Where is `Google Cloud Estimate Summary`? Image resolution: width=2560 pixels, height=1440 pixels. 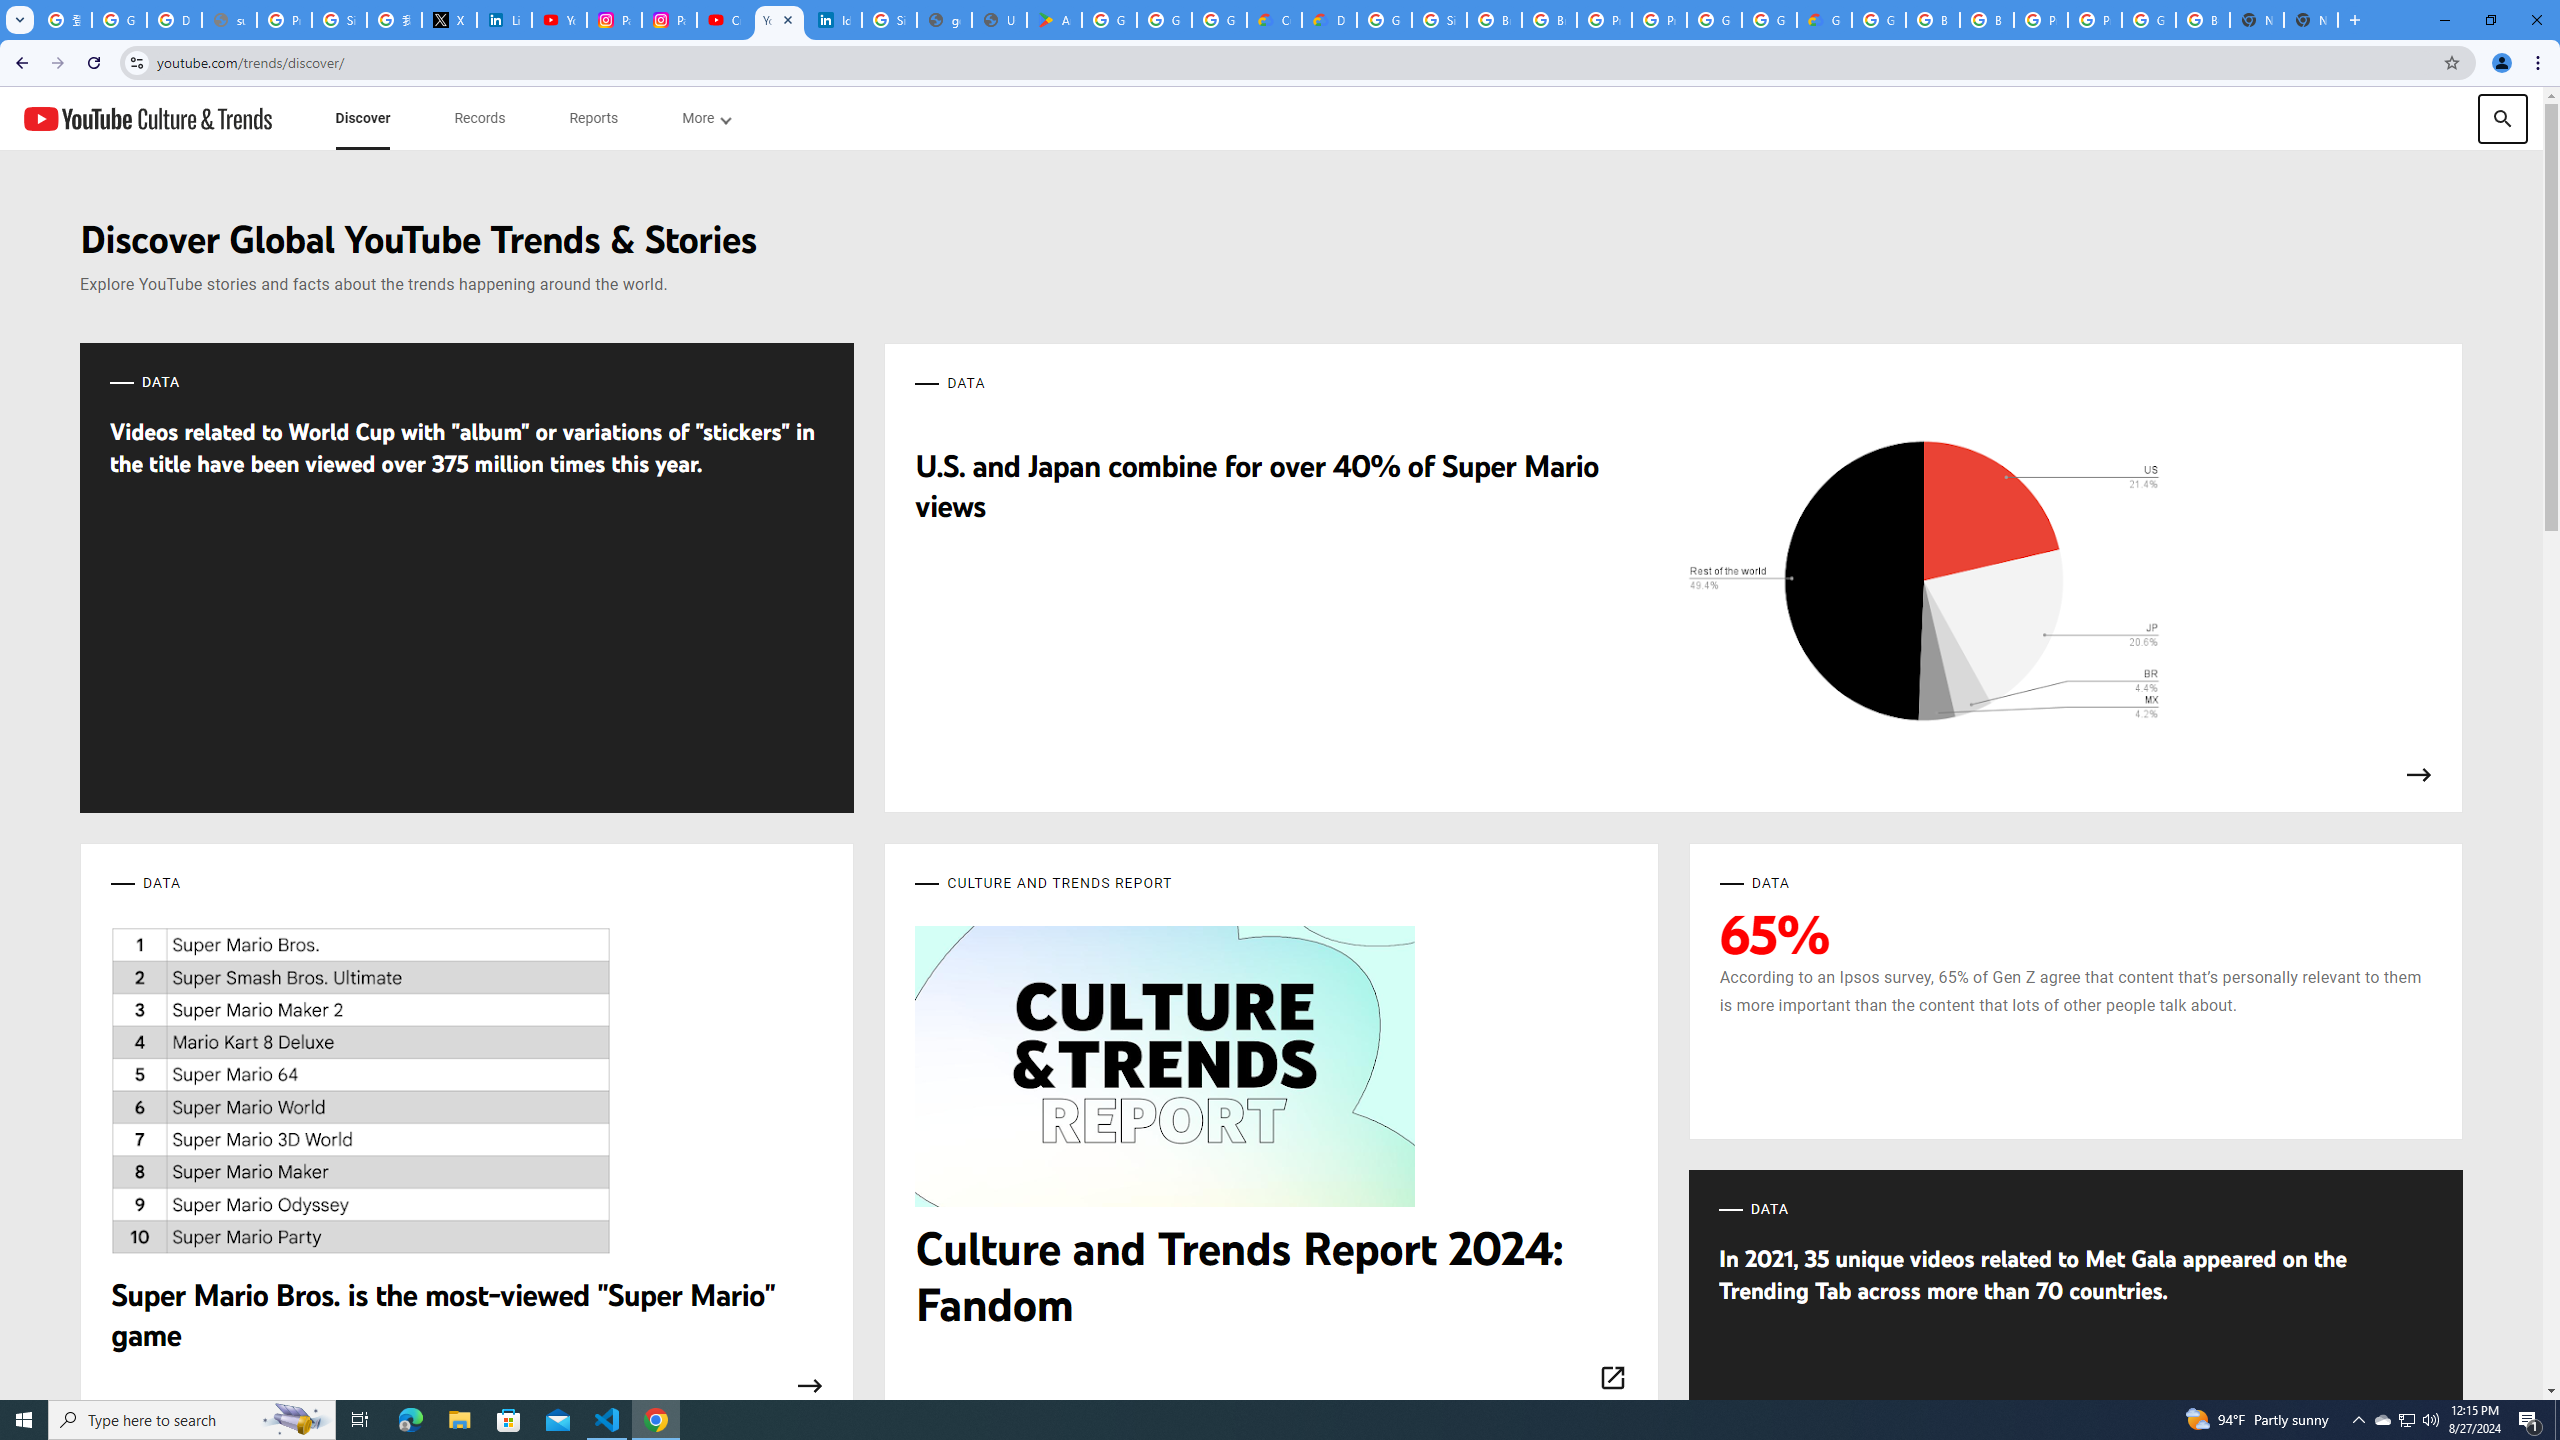 Google Cloud Estimate Summary is located at coordinates (1824, 20).